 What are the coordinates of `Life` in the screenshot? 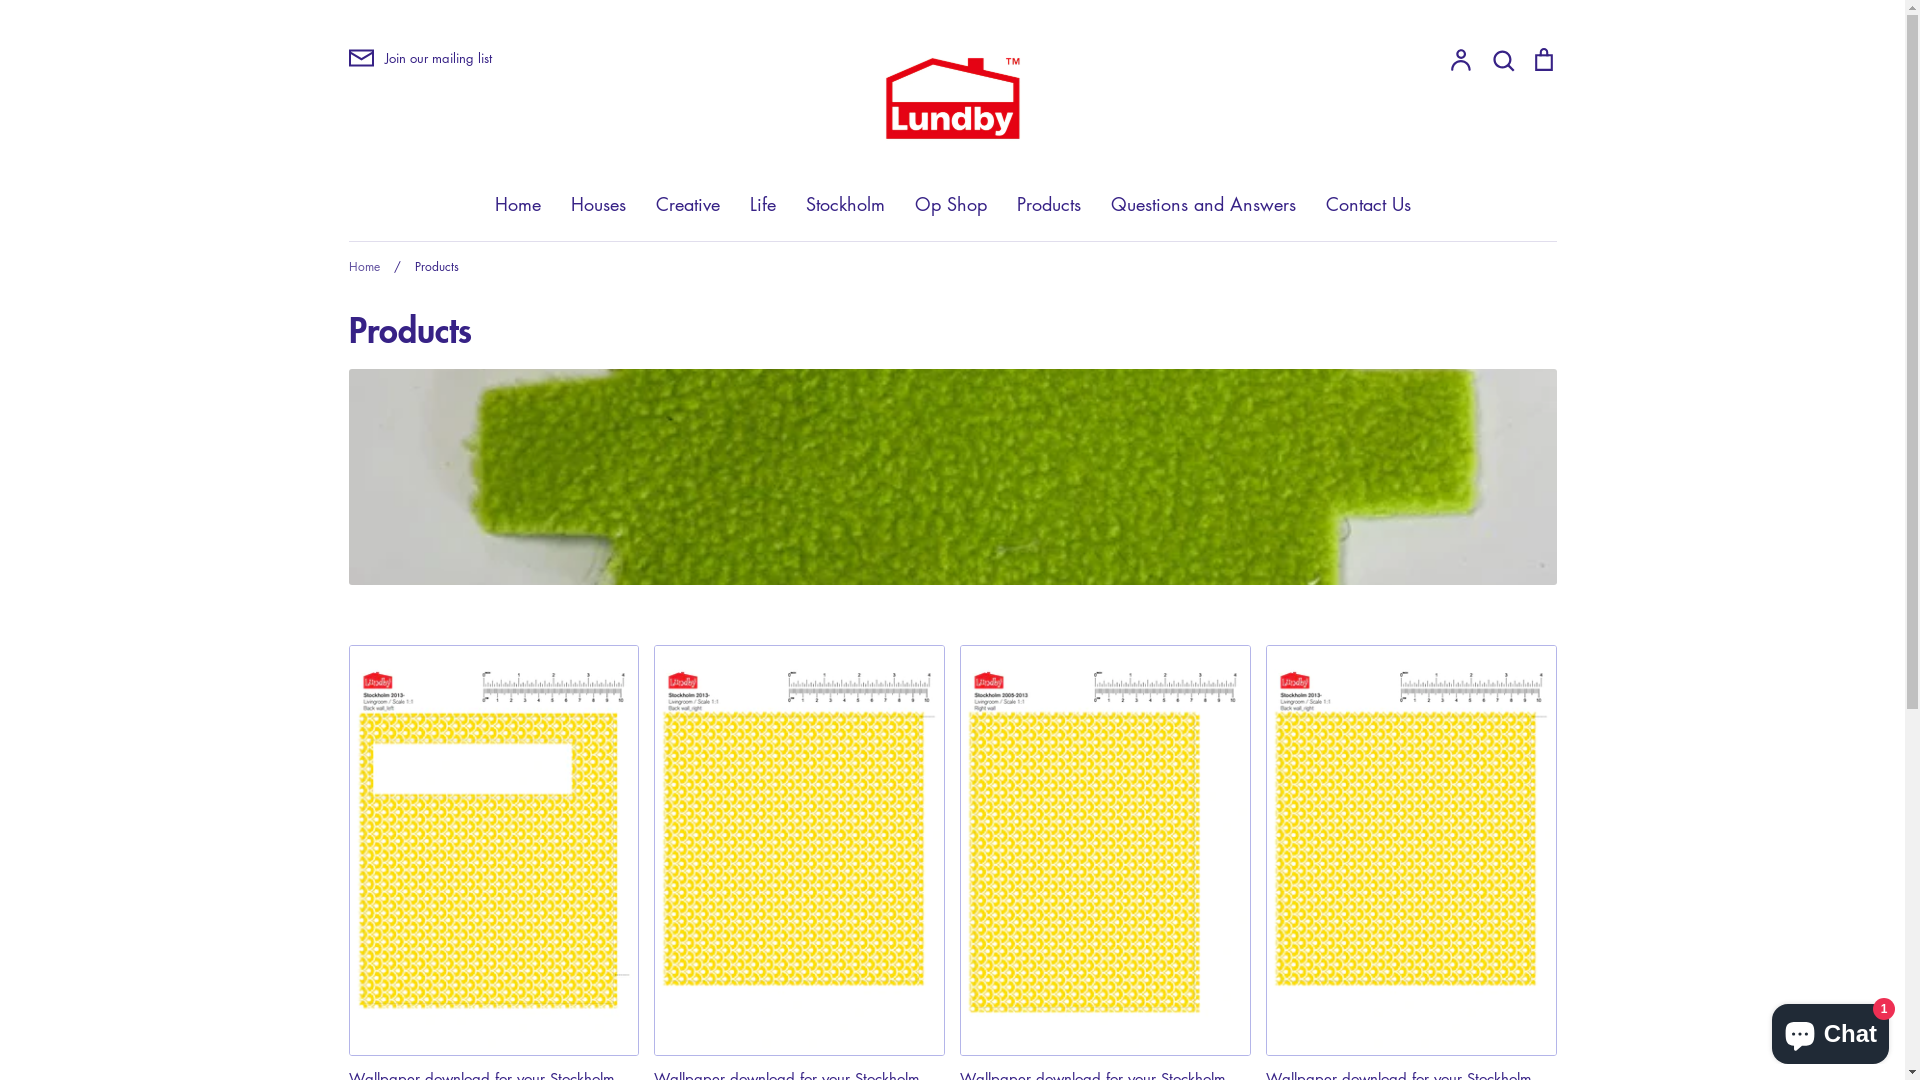 It's located at (763, 204).